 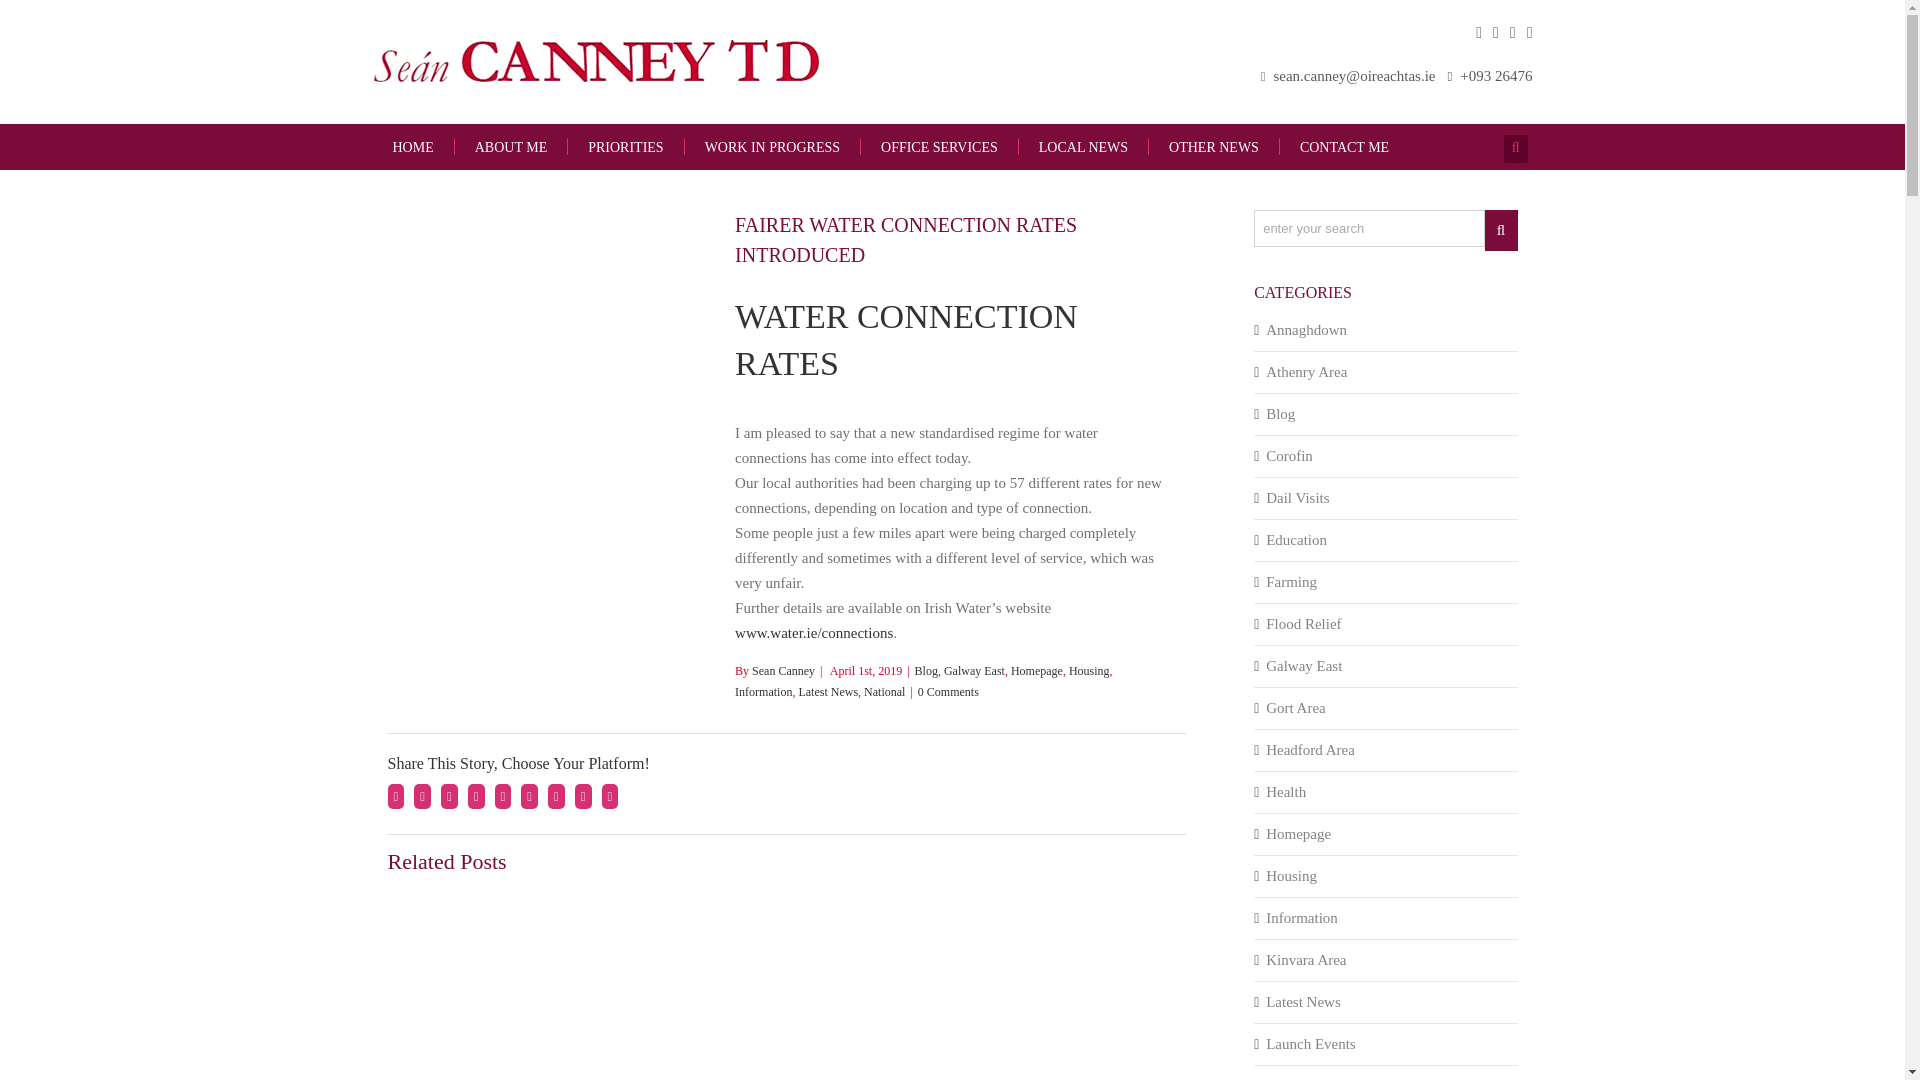 What do you see at coordinates (510, 146) in the screenshot?
I see `ABOUT ME` at bounding box center [510, 146].